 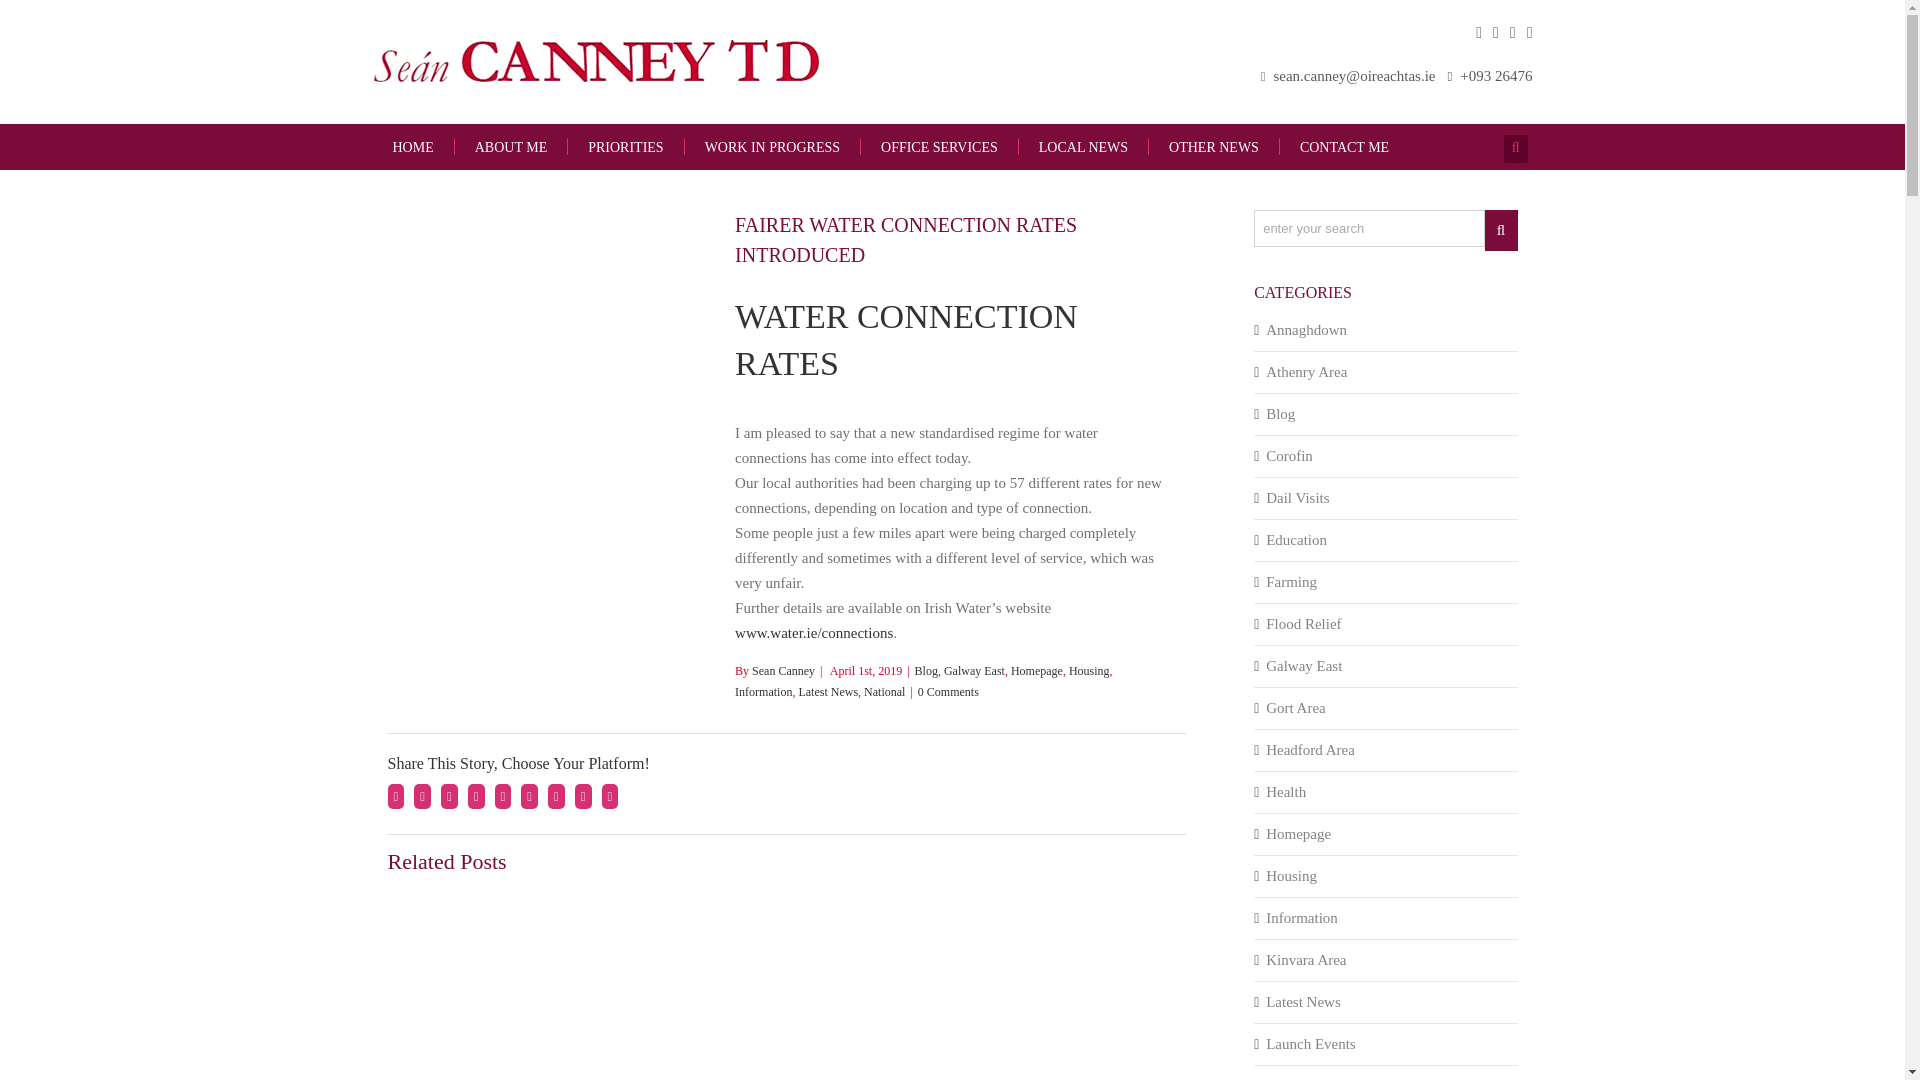 What do you see at coordinates (510, 146) in the screenshot?
I see `ABOUT ME` at bounding box center [510, 146].